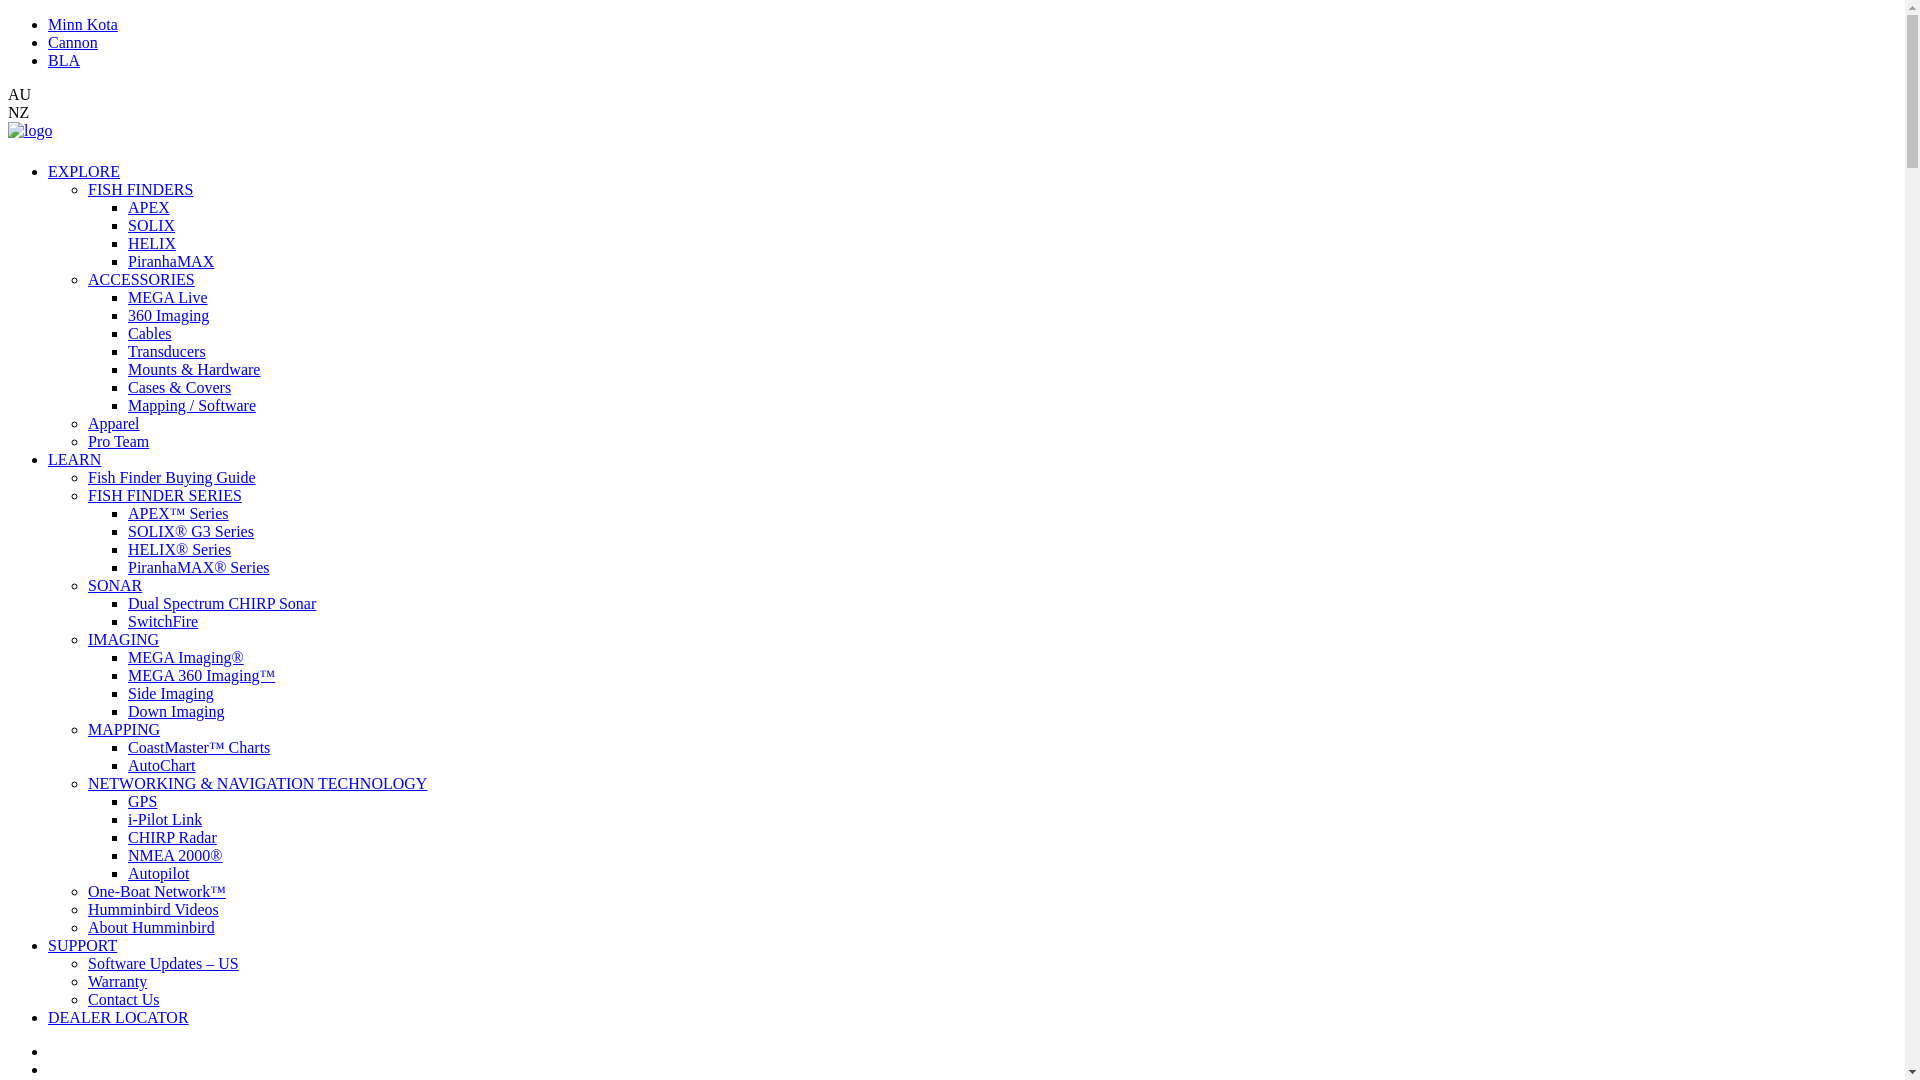 The image size is (1920, 1080). I want to click on GPS, so click(142, 802).